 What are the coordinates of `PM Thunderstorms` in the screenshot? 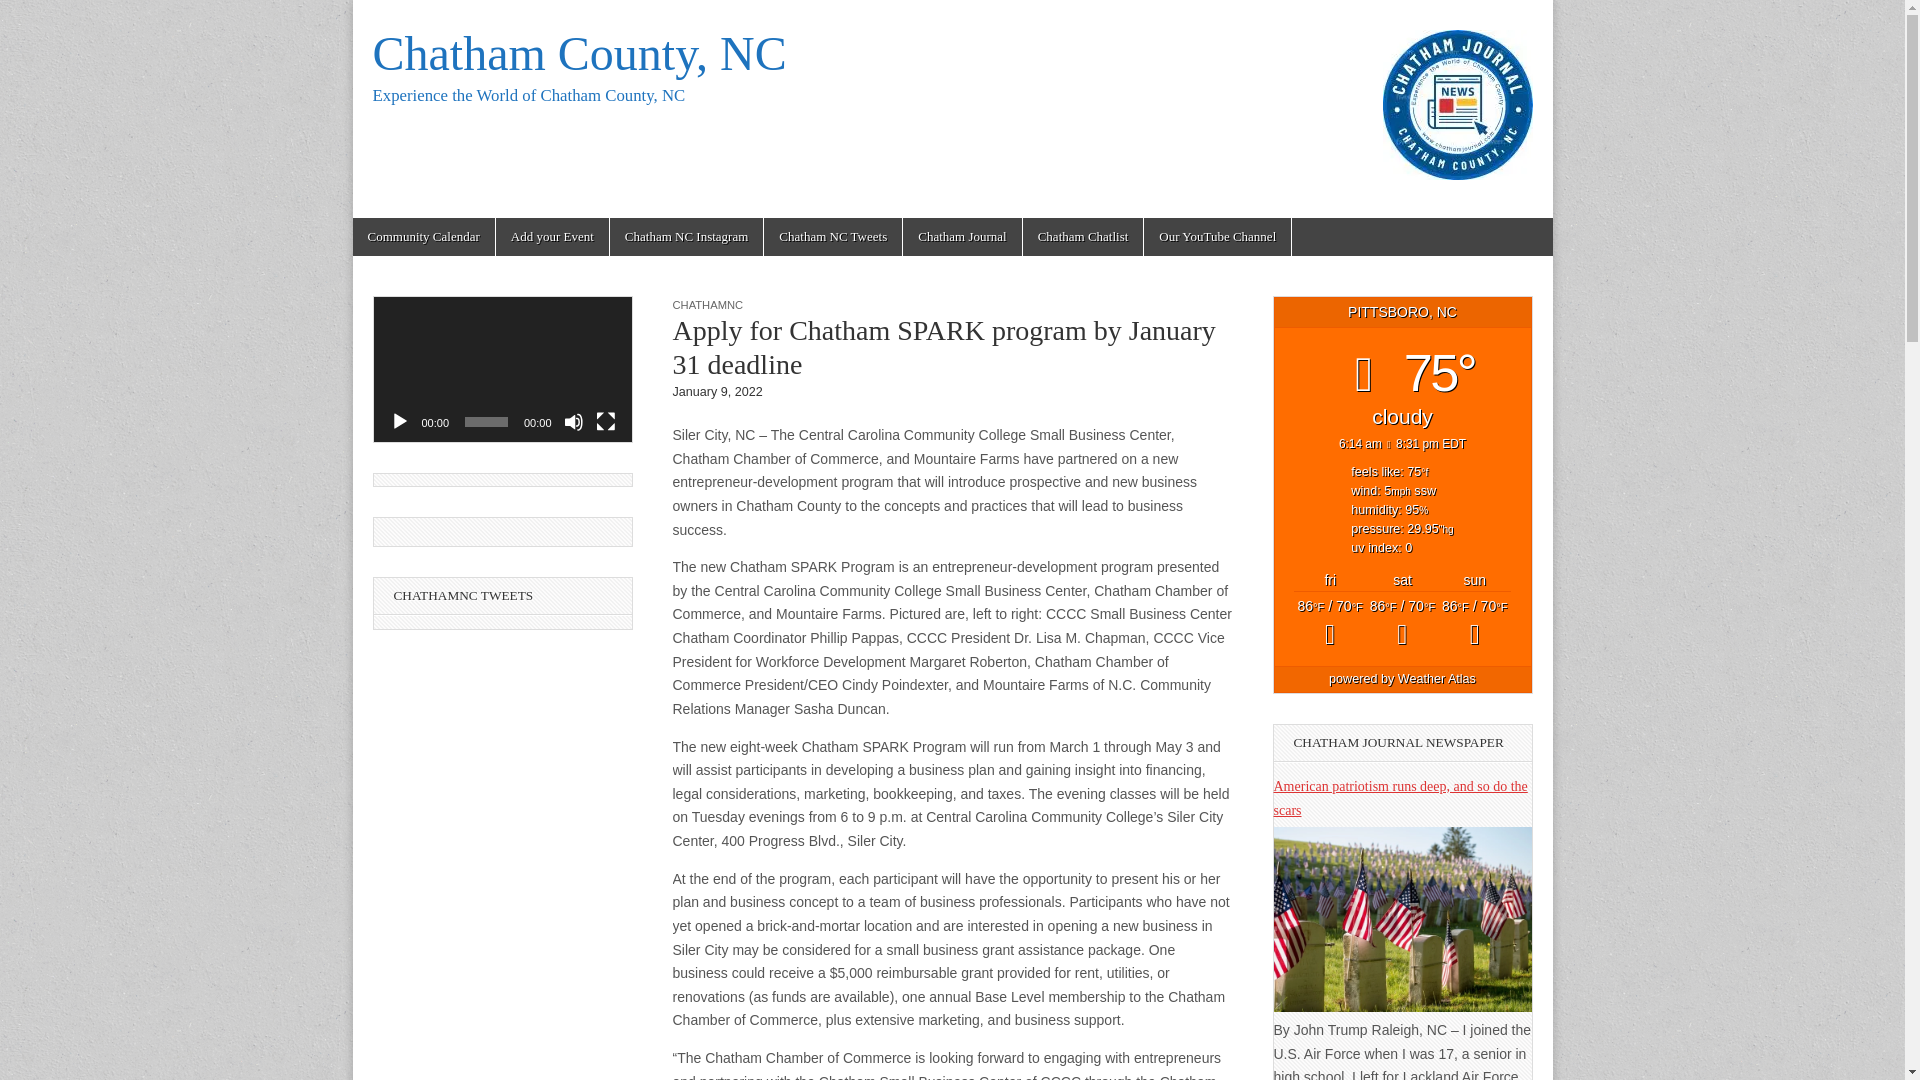 It's located at (1330, 624).